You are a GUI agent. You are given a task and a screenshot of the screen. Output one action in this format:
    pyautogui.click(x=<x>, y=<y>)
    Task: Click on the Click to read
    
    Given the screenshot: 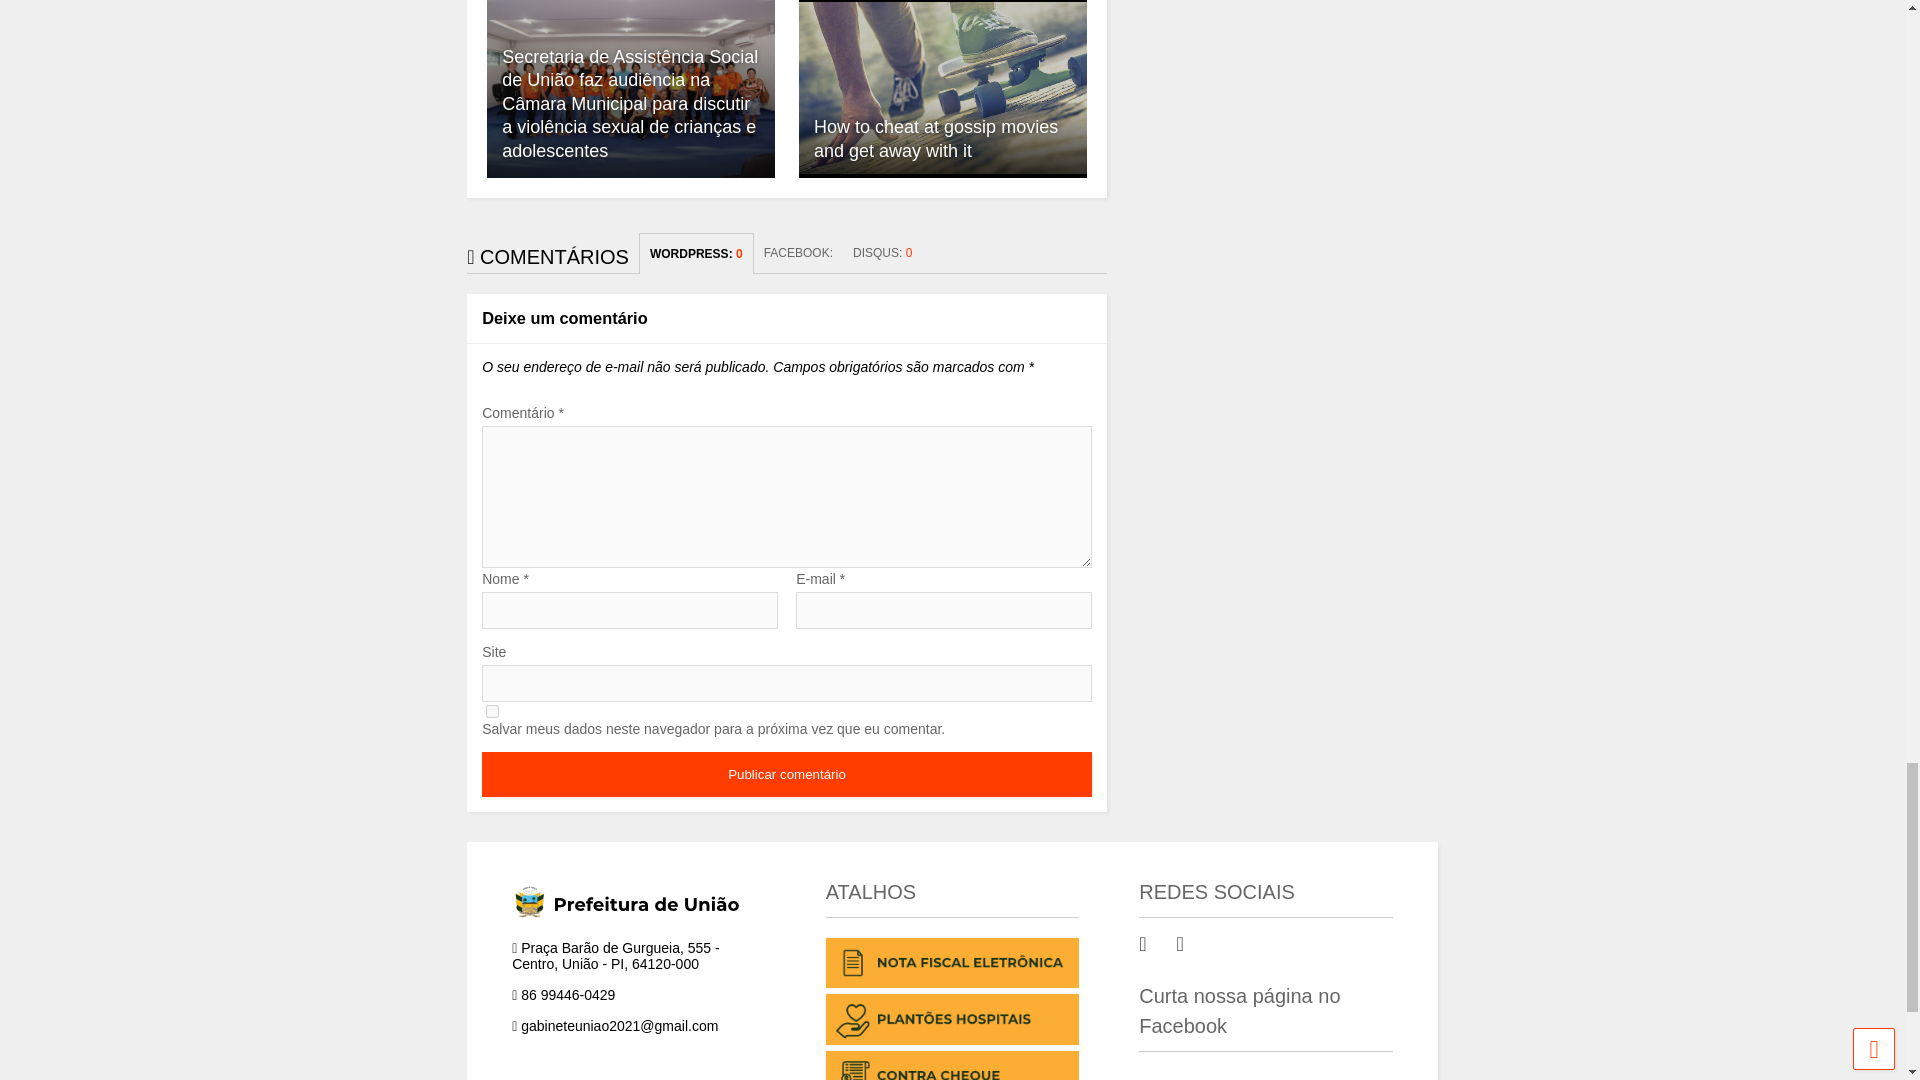 What is the action you would take?
    pyautogui.click(x=942, y=89)
    